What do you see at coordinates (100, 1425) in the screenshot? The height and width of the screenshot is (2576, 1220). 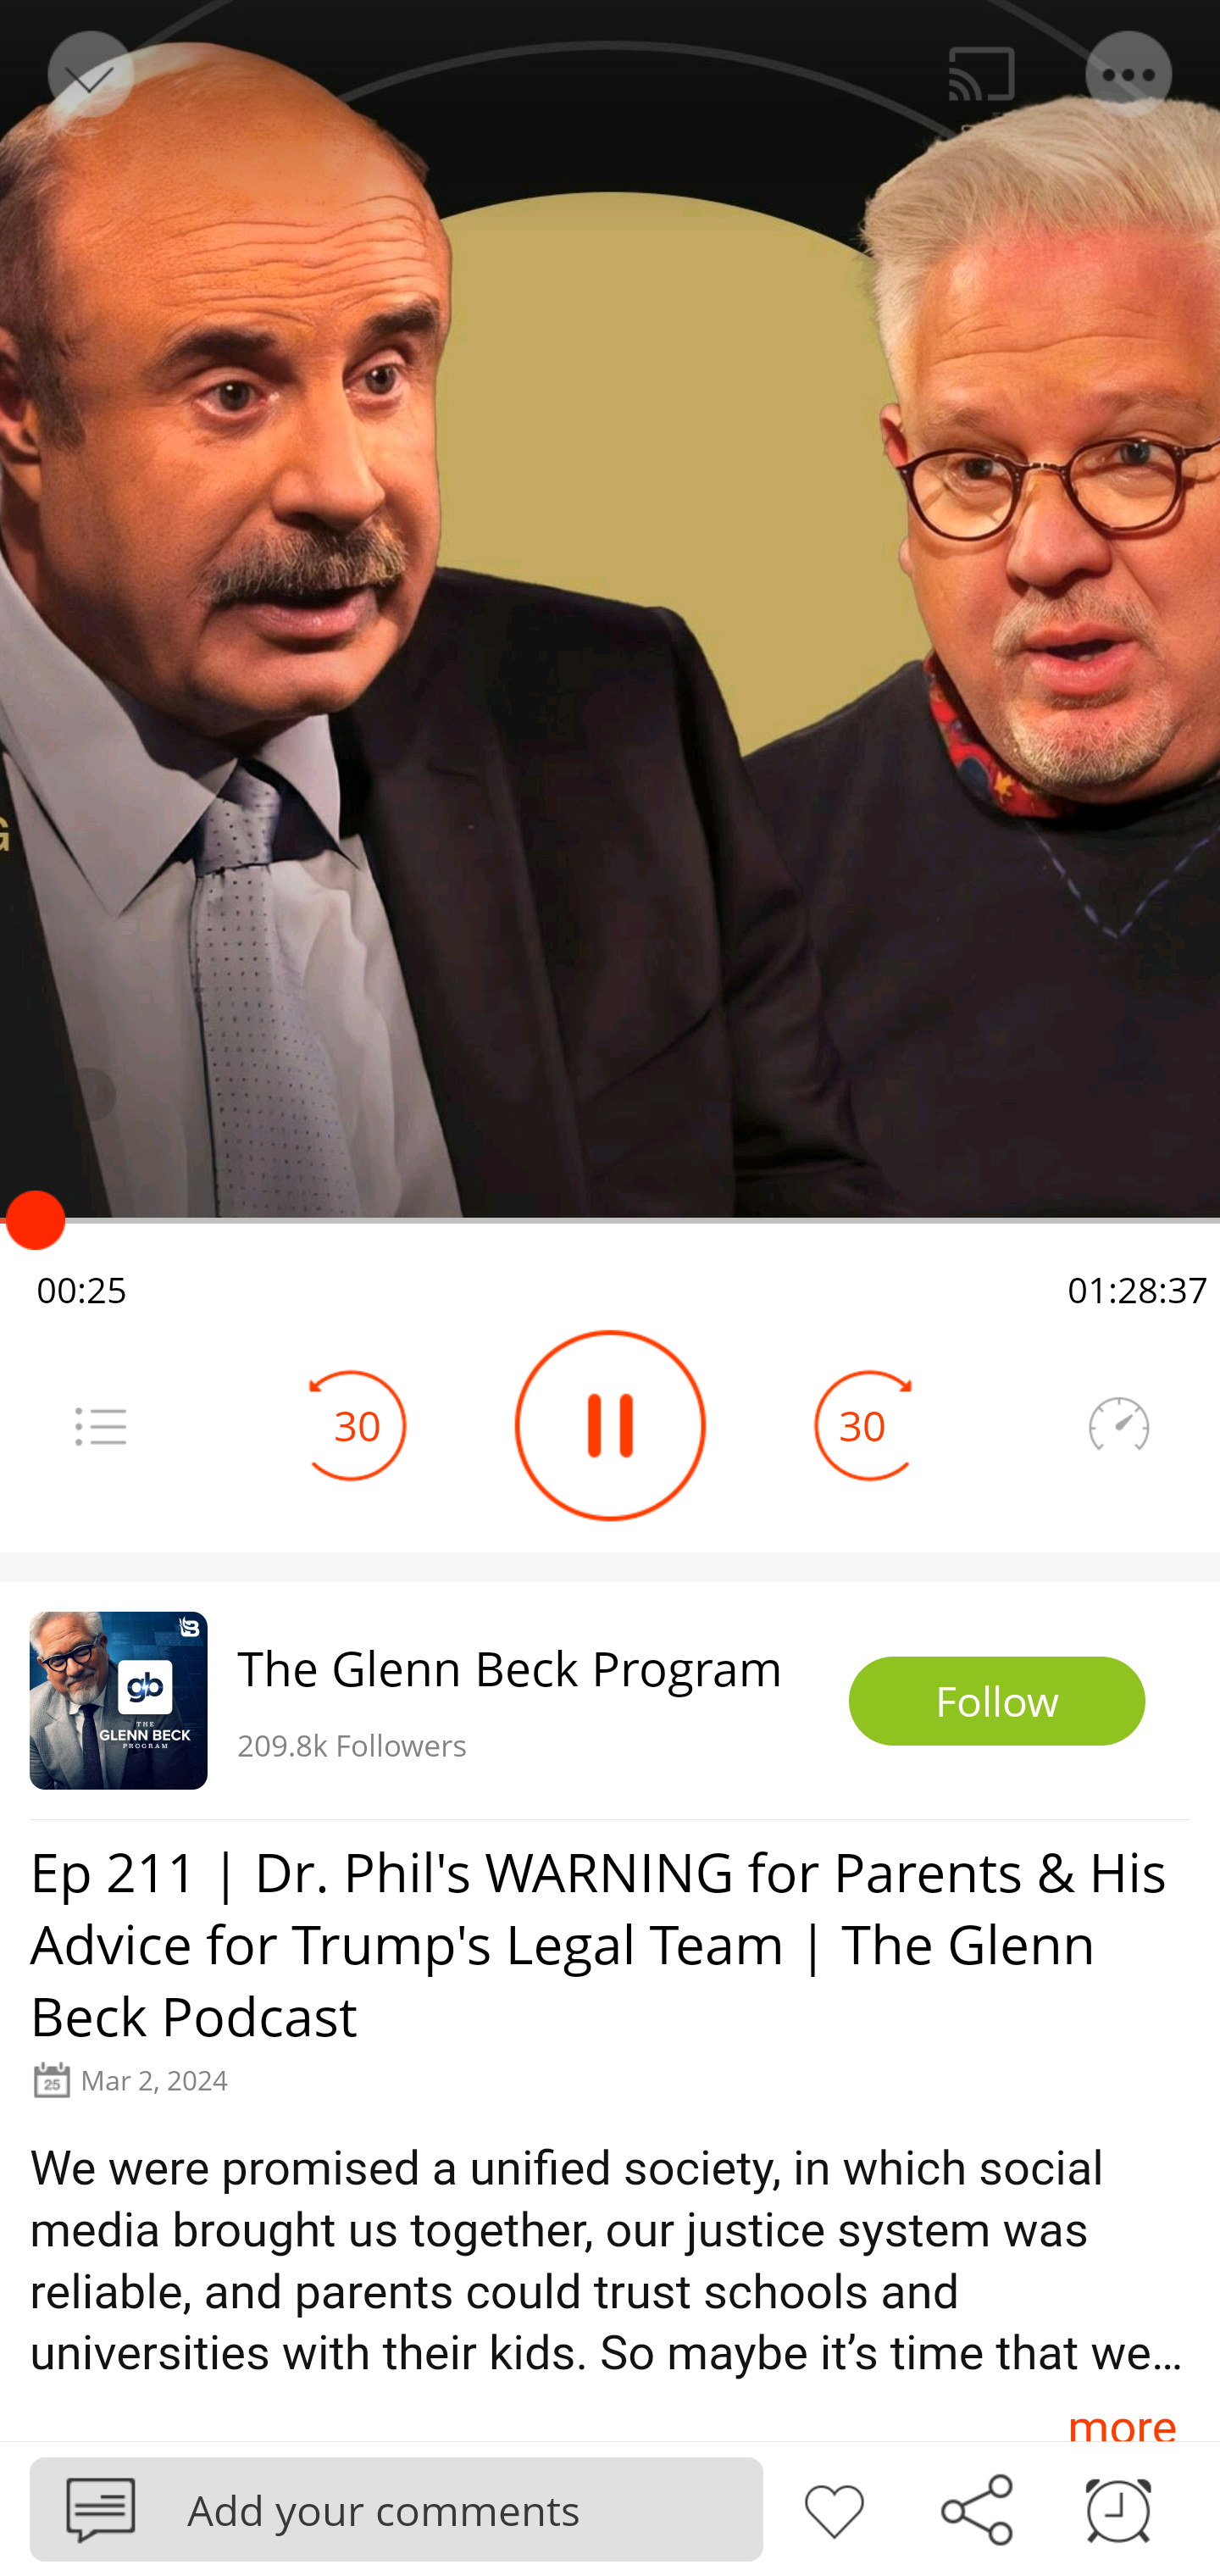 I see `Menu` at bounding box center [100, 1425].